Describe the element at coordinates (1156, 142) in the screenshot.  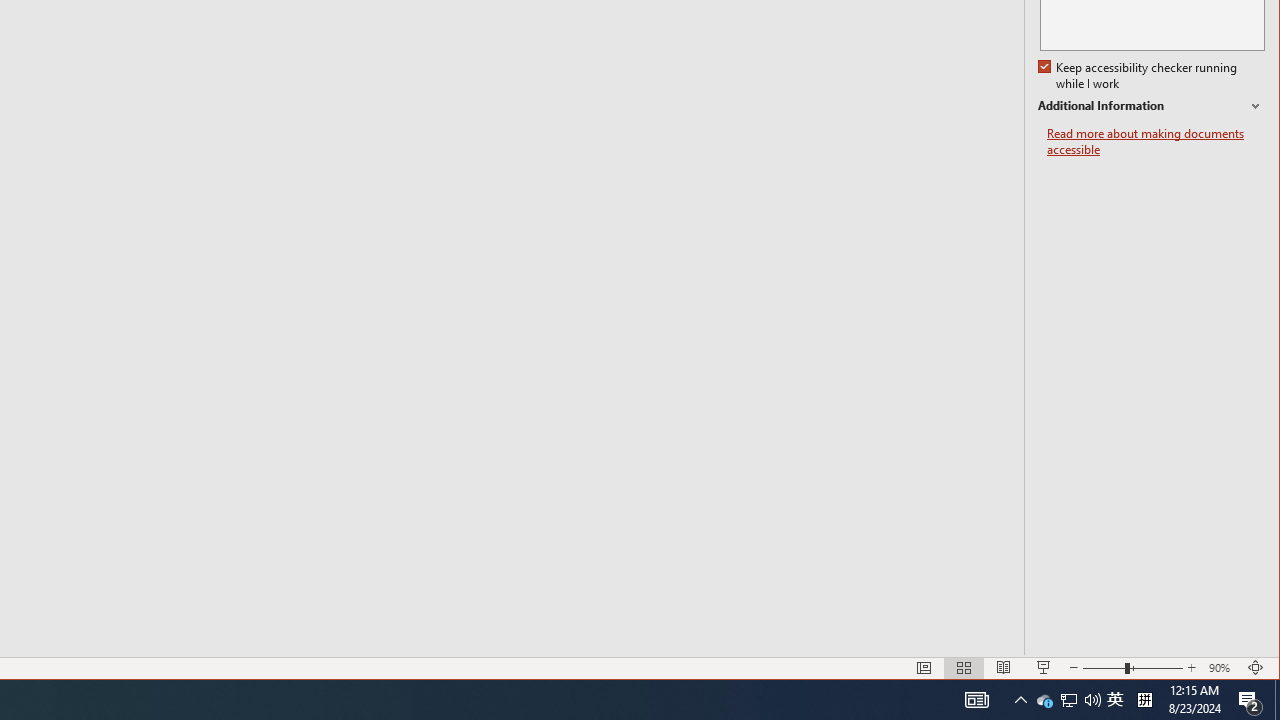
I see `Read more about making documents accessible` at that location.